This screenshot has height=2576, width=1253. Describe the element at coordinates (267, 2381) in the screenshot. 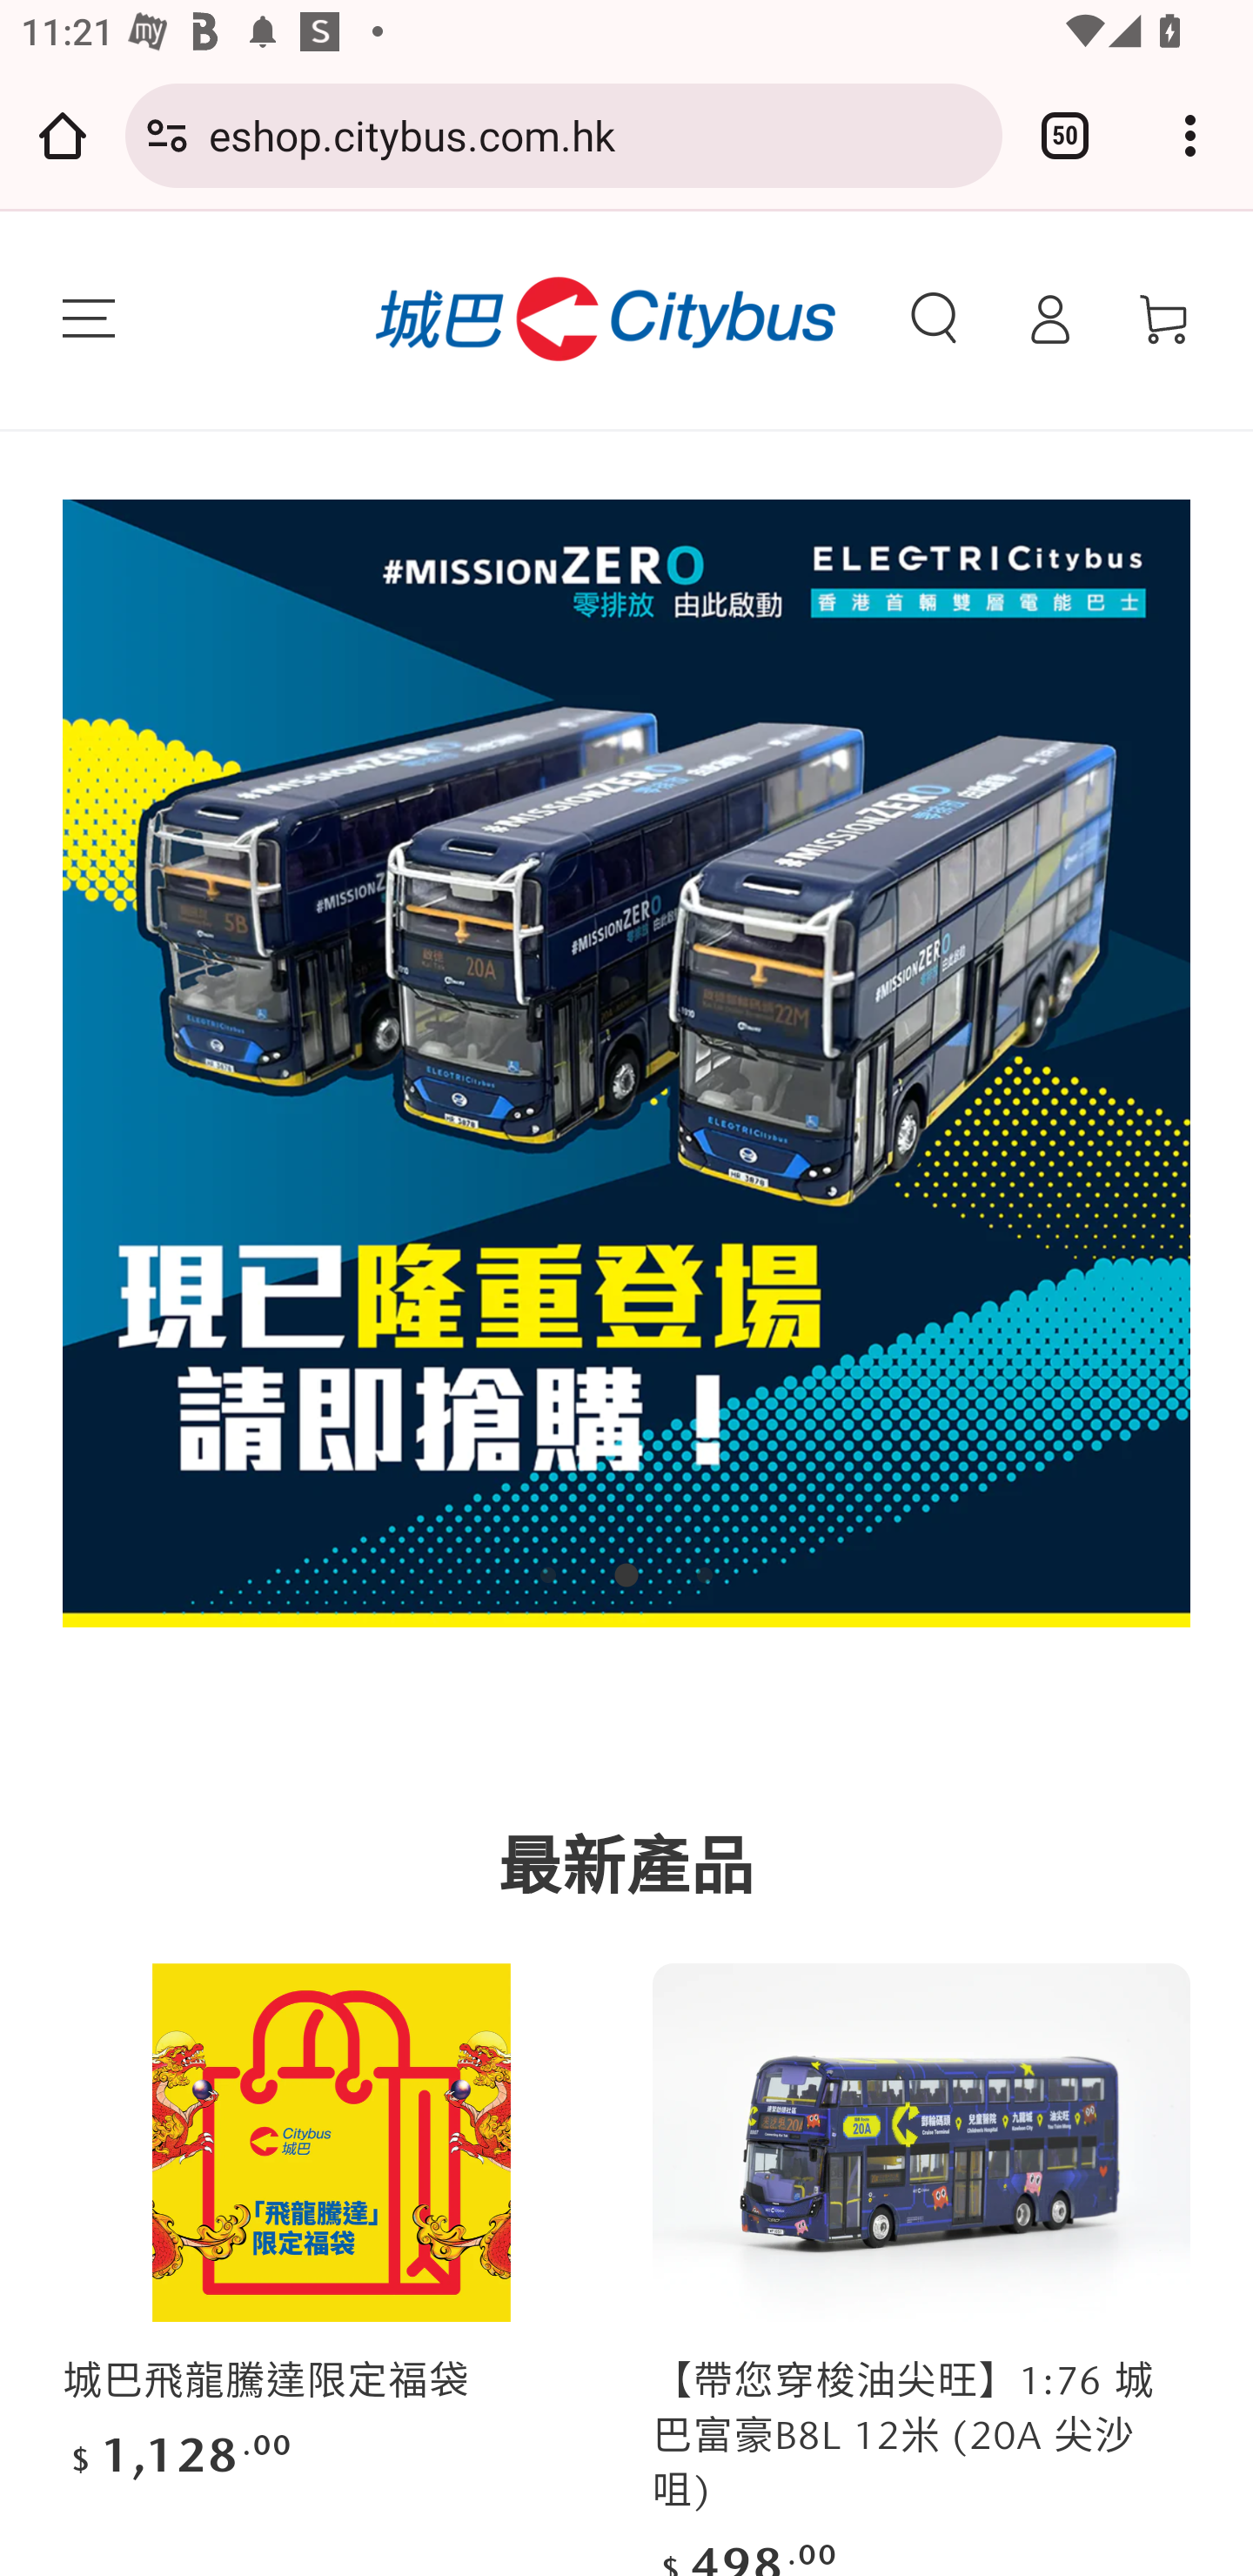

I see `城巴飛龍騰達限定福袋` at that location.